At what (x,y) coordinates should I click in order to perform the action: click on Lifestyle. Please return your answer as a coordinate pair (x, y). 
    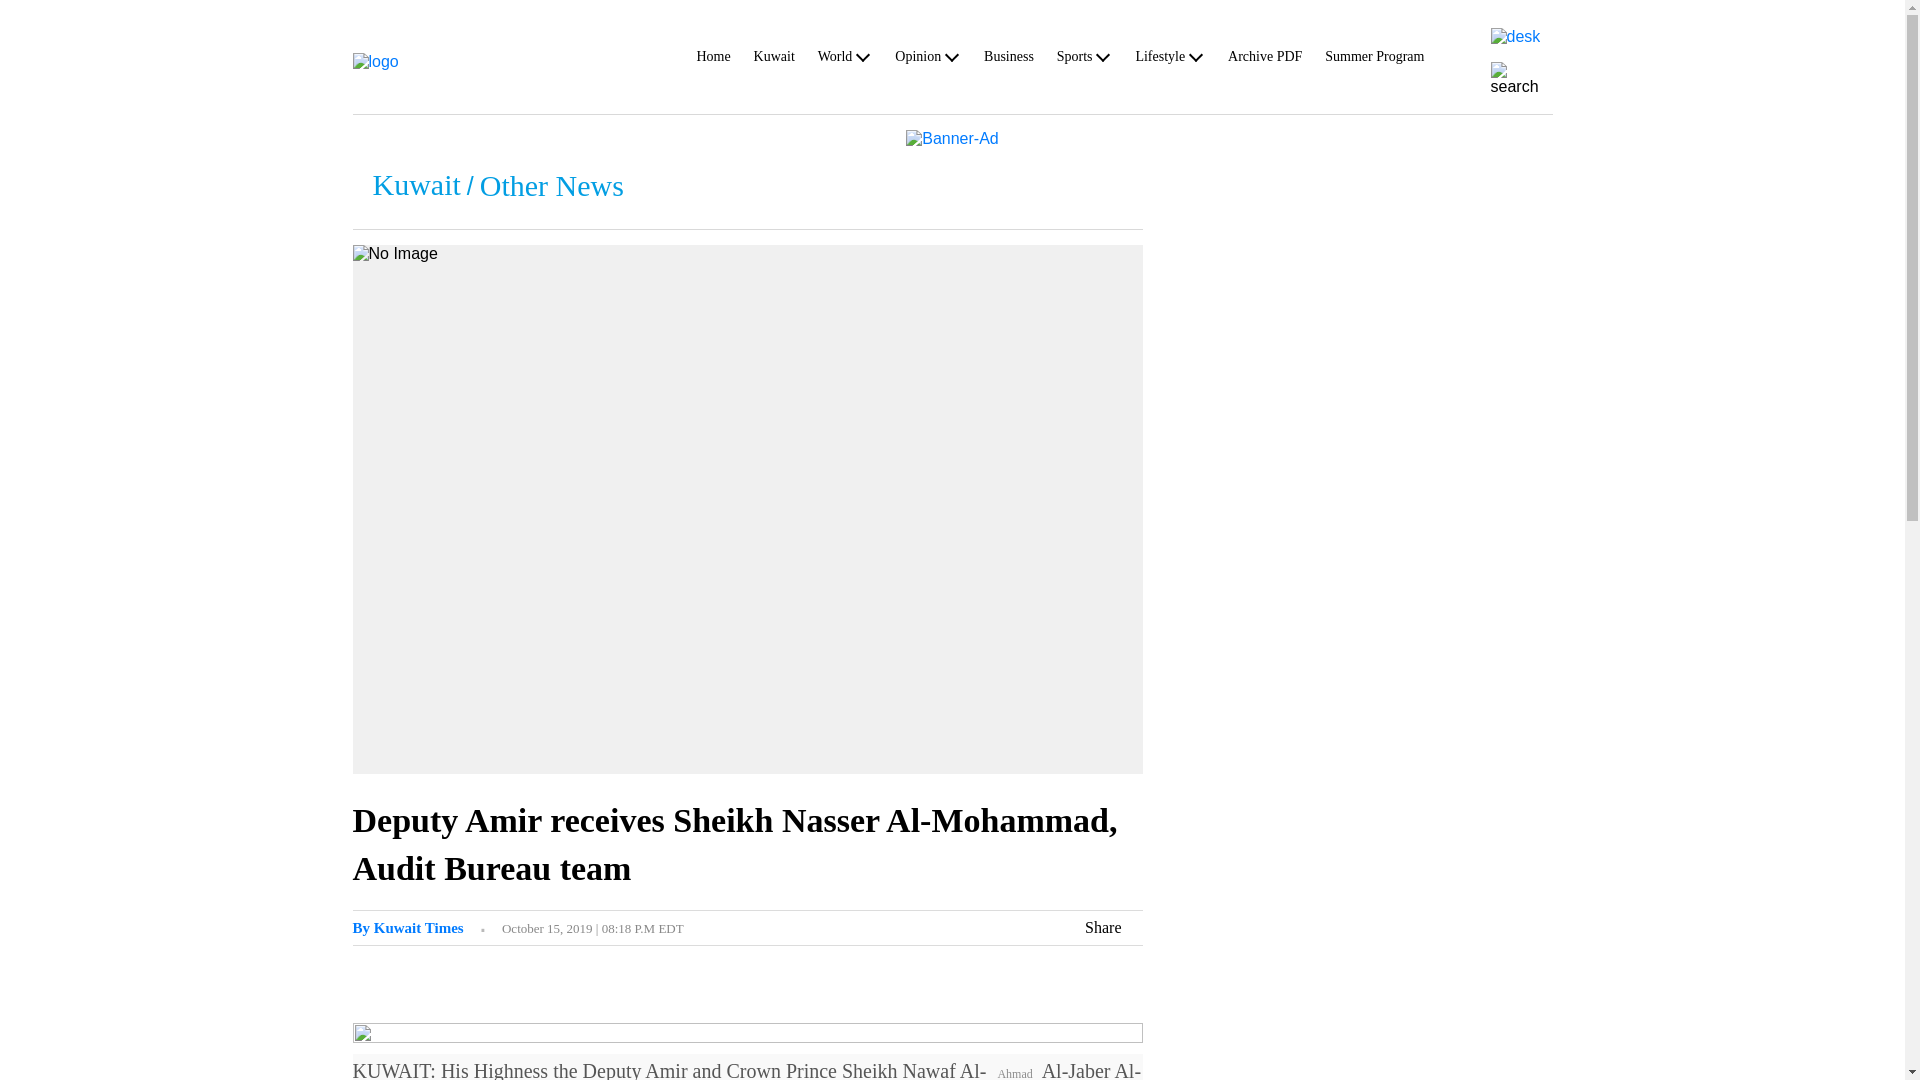
    Looking at the image, I should click on (1159, 60).